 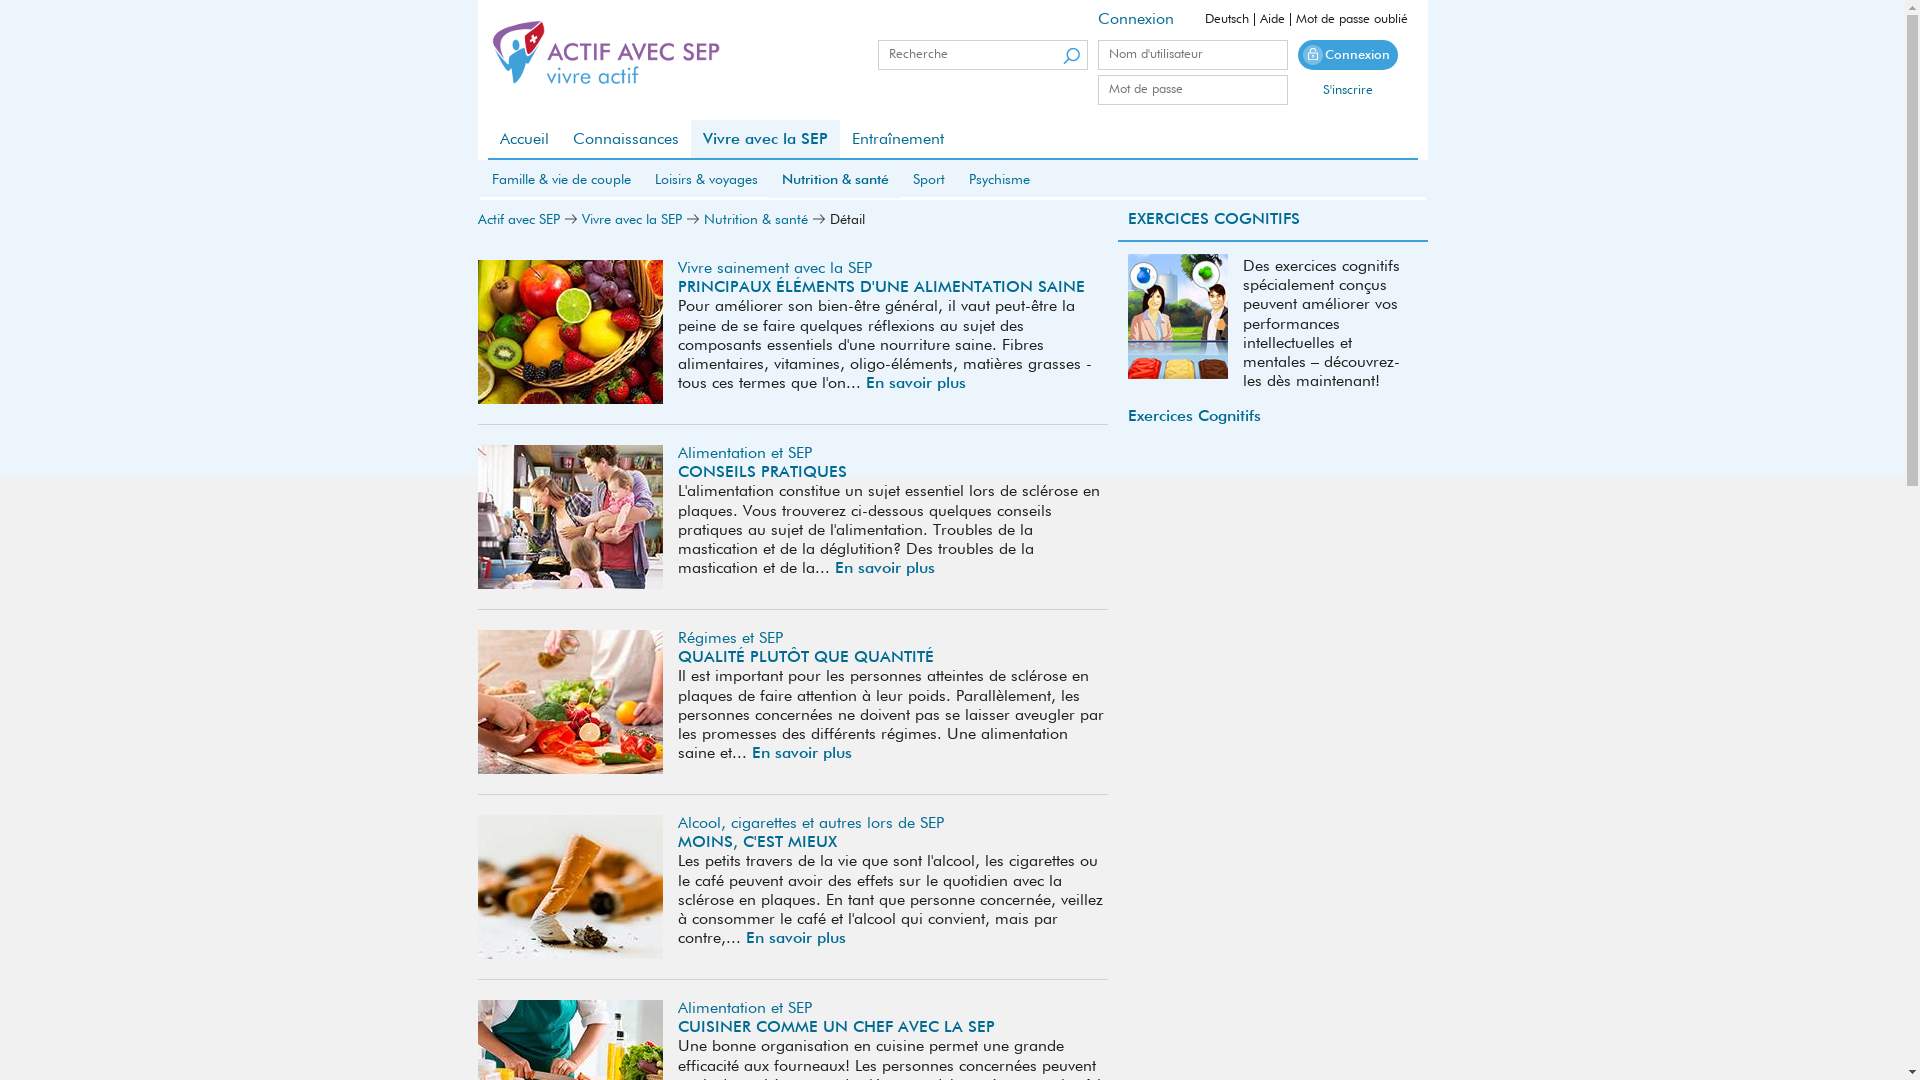 I want to click on Kognitives-Training 01, so click(x=1178, y=316).